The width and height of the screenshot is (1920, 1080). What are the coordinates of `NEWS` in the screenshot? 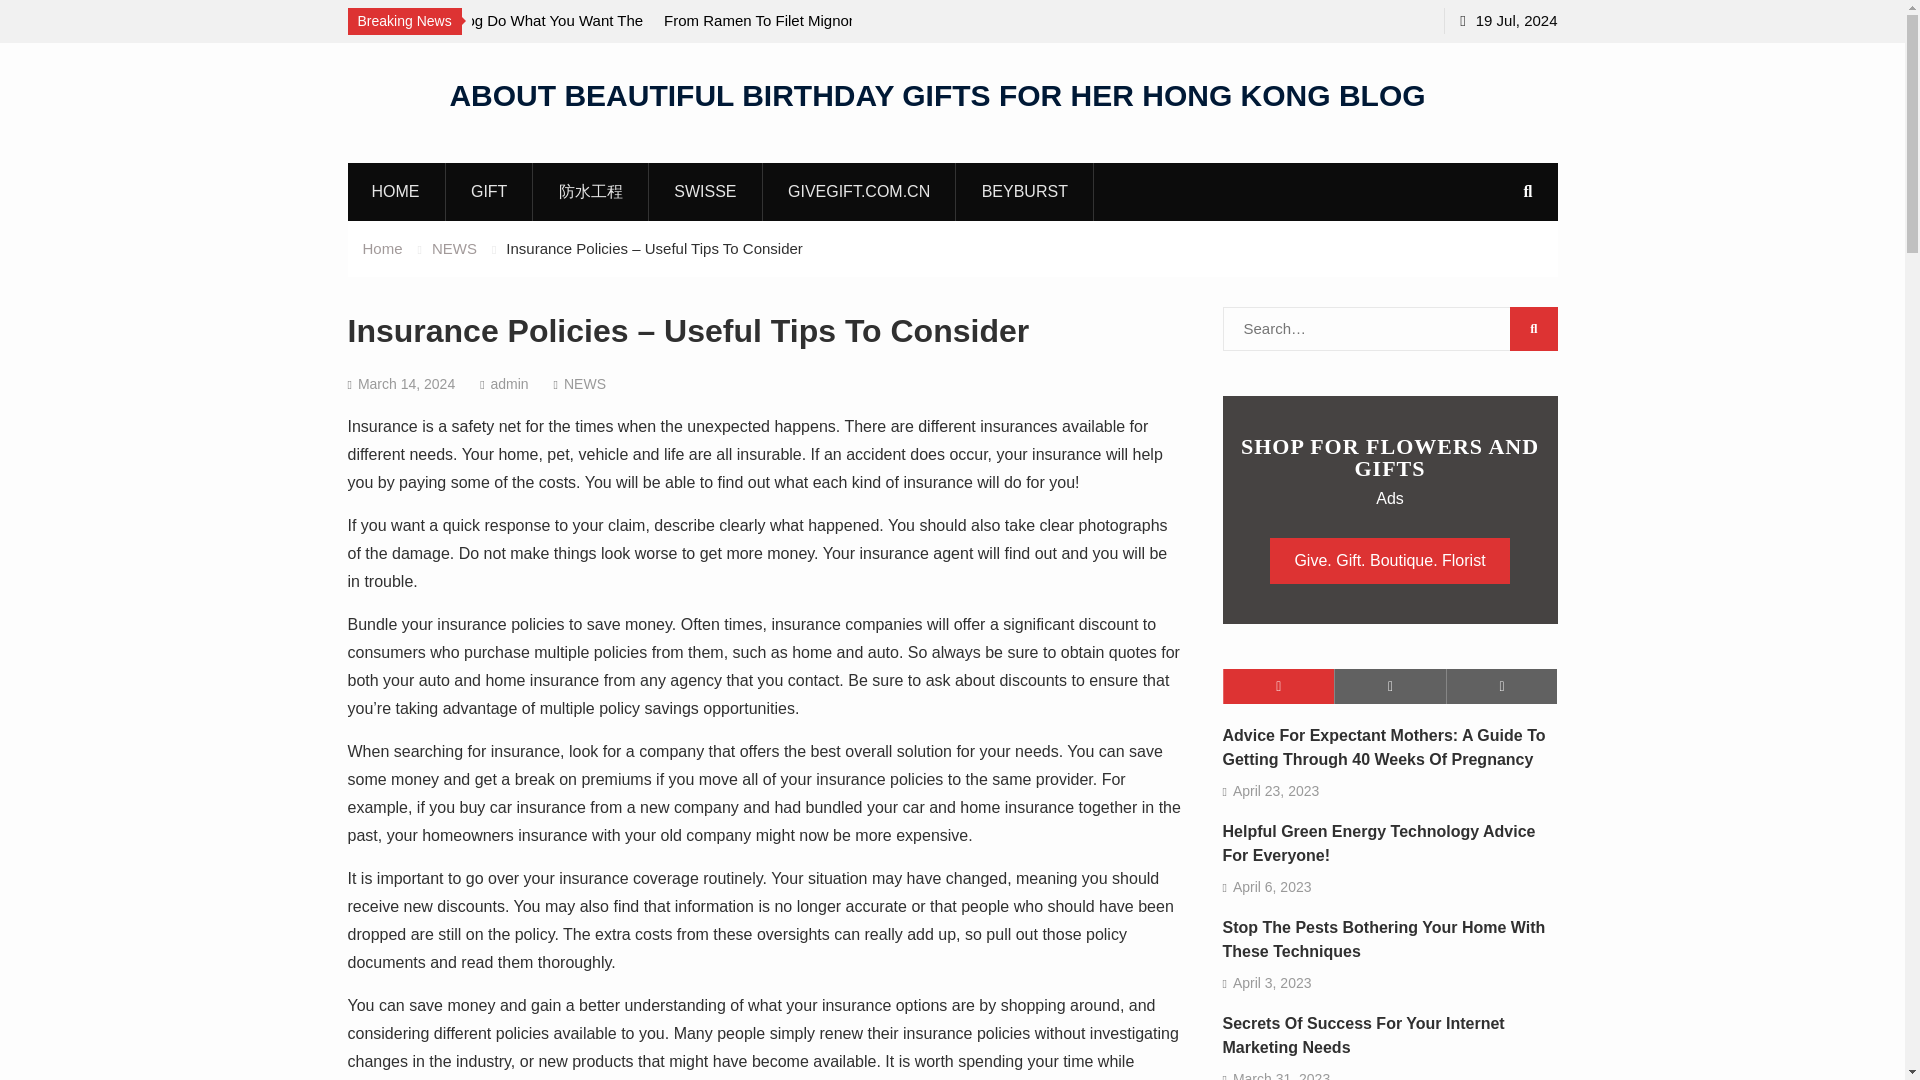 It's located at (454, 248).